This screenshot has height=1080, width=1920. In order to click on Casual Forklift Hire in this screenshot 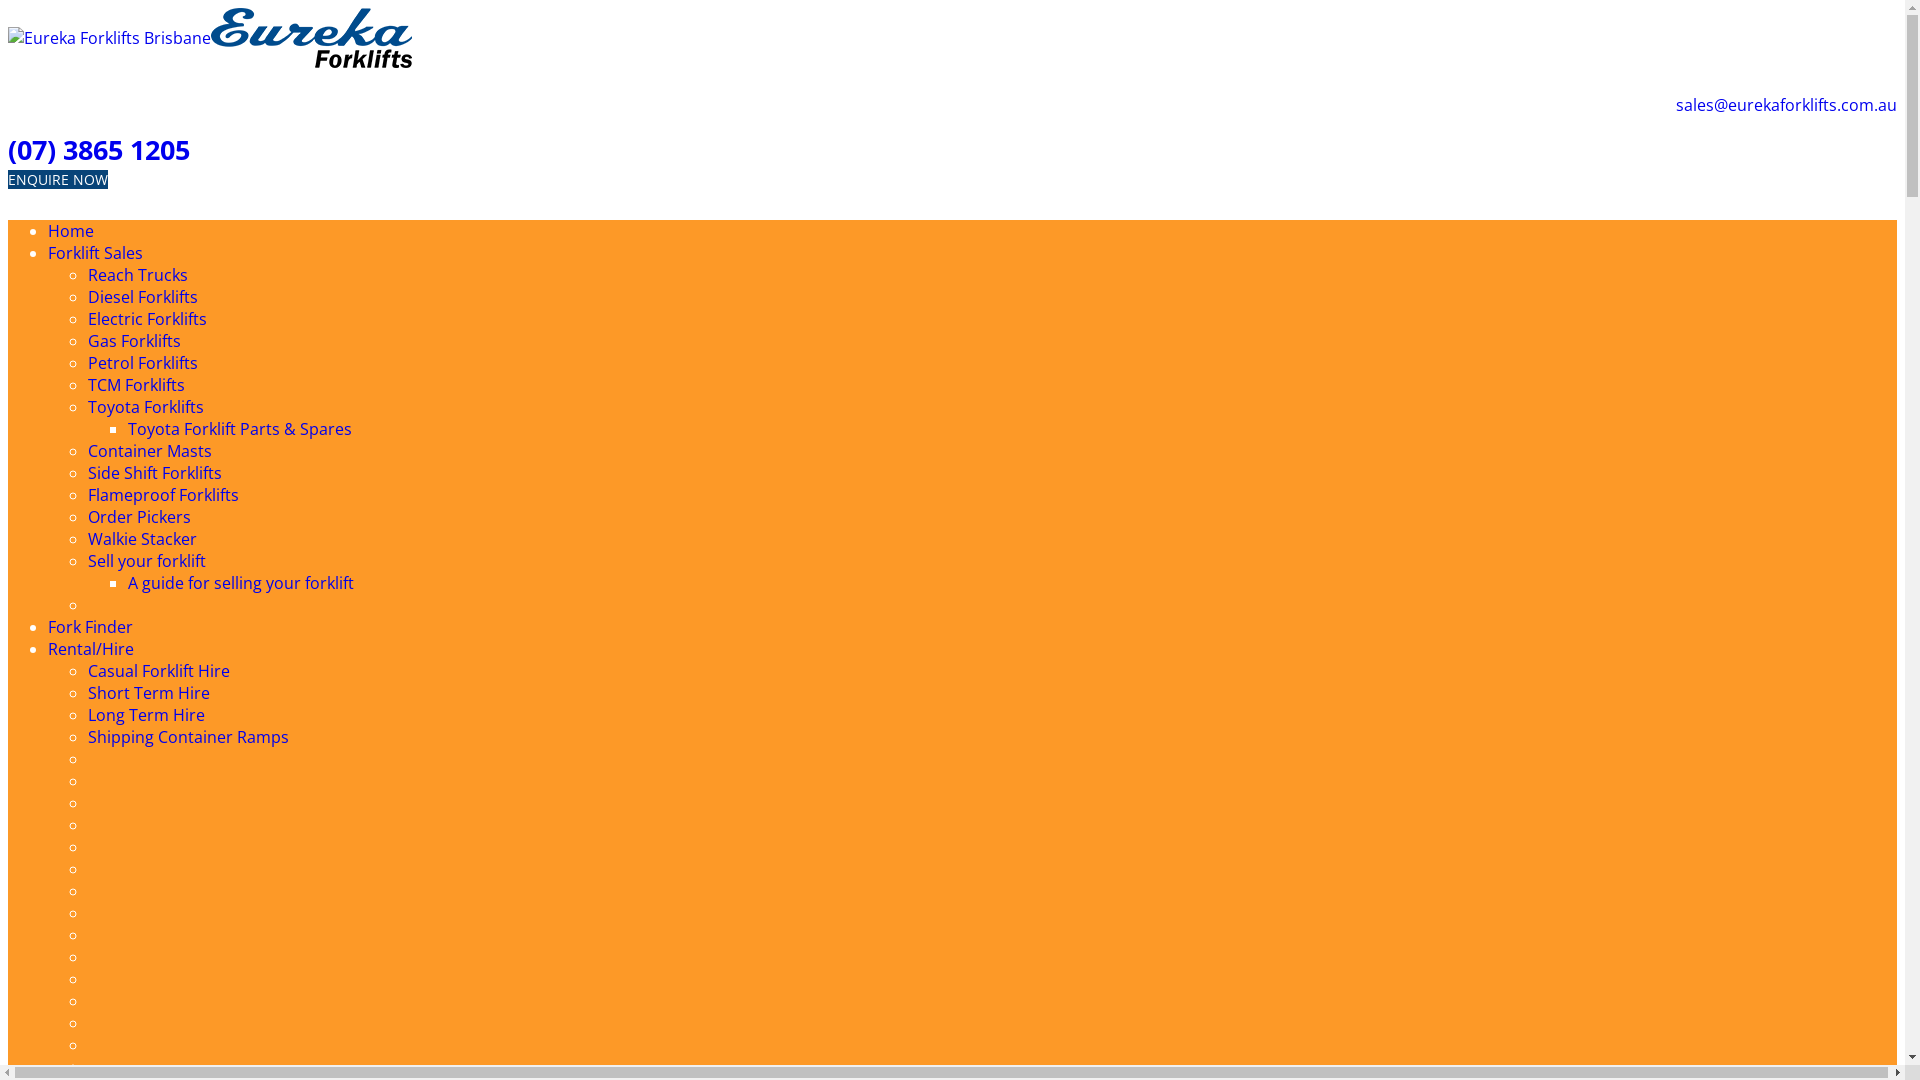, I will do `click(159, 671)`.